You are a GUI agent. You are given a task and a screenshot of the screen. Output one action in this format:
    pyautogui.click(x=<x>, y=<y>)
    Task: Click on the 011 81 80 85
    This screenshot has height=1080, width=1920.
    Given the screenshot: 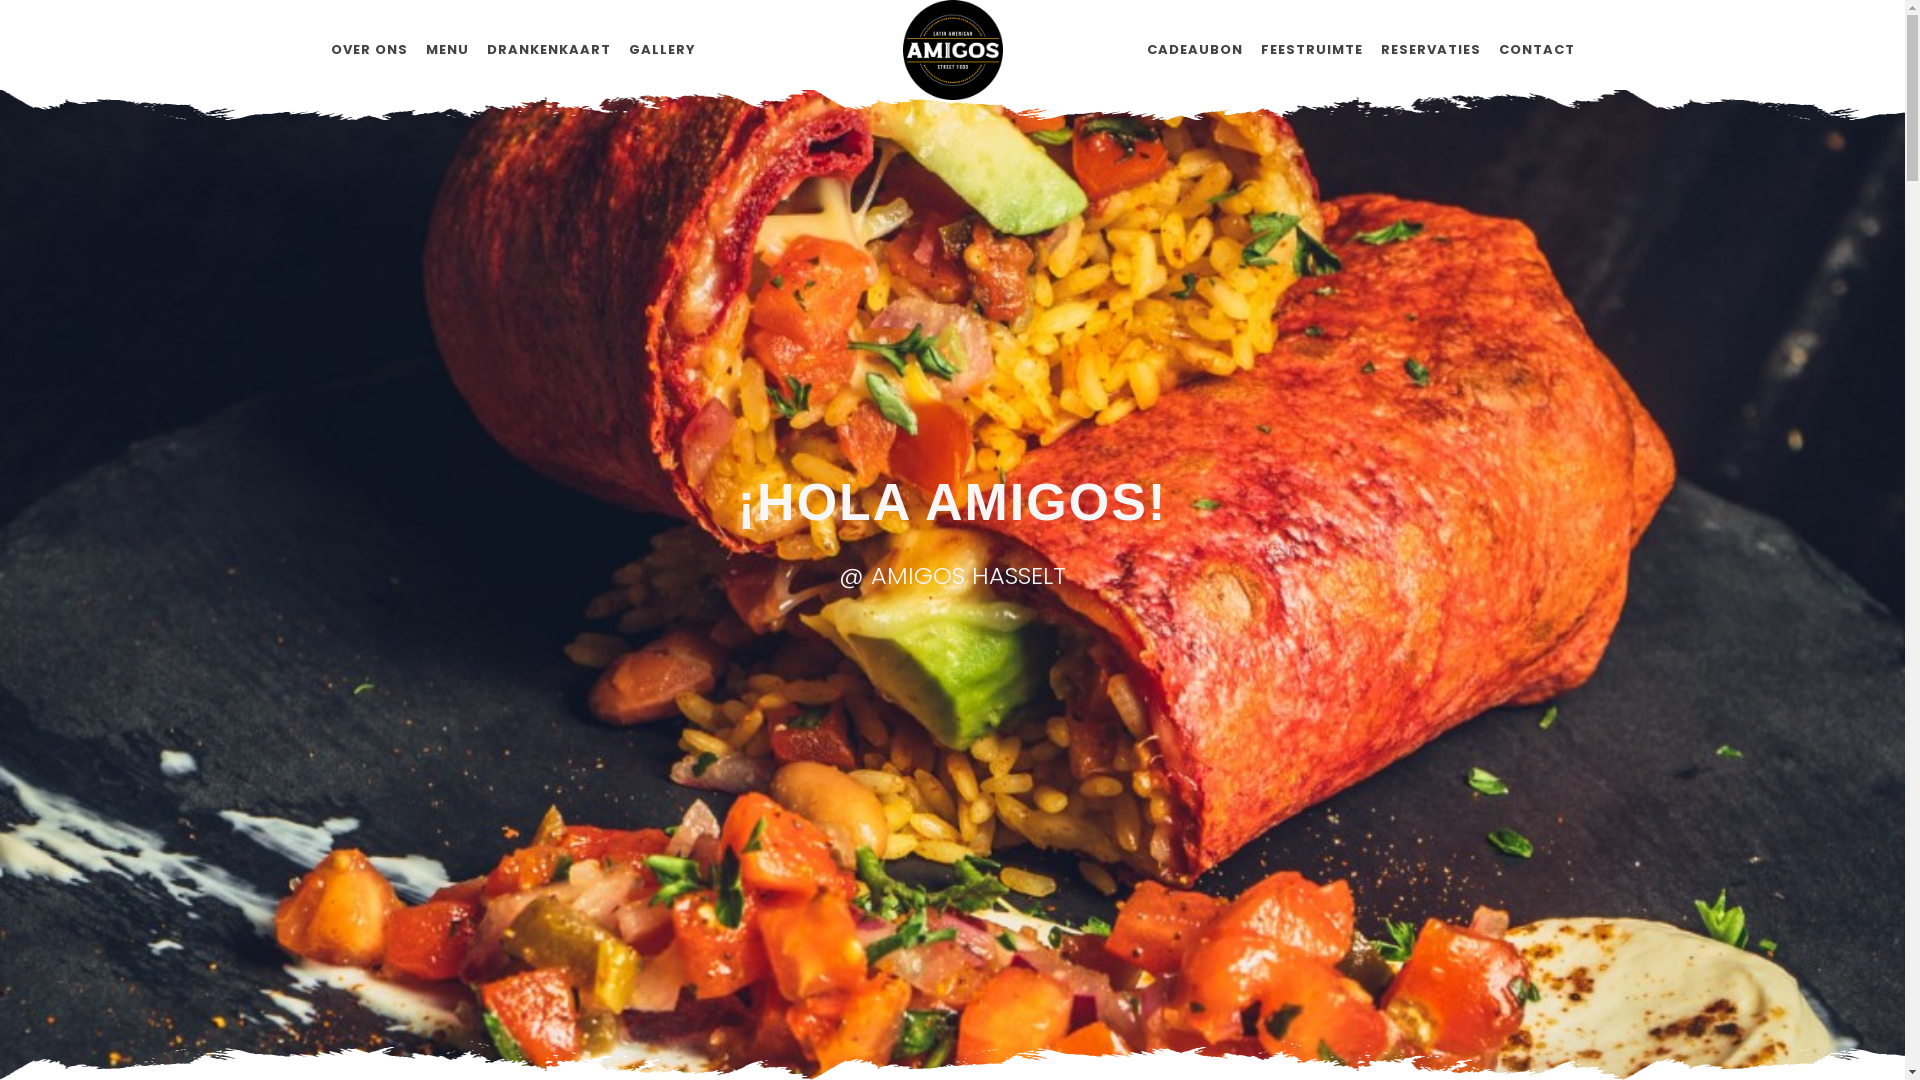 What is the action you would take?
    pyautogui.click(x=530, y=944)
    